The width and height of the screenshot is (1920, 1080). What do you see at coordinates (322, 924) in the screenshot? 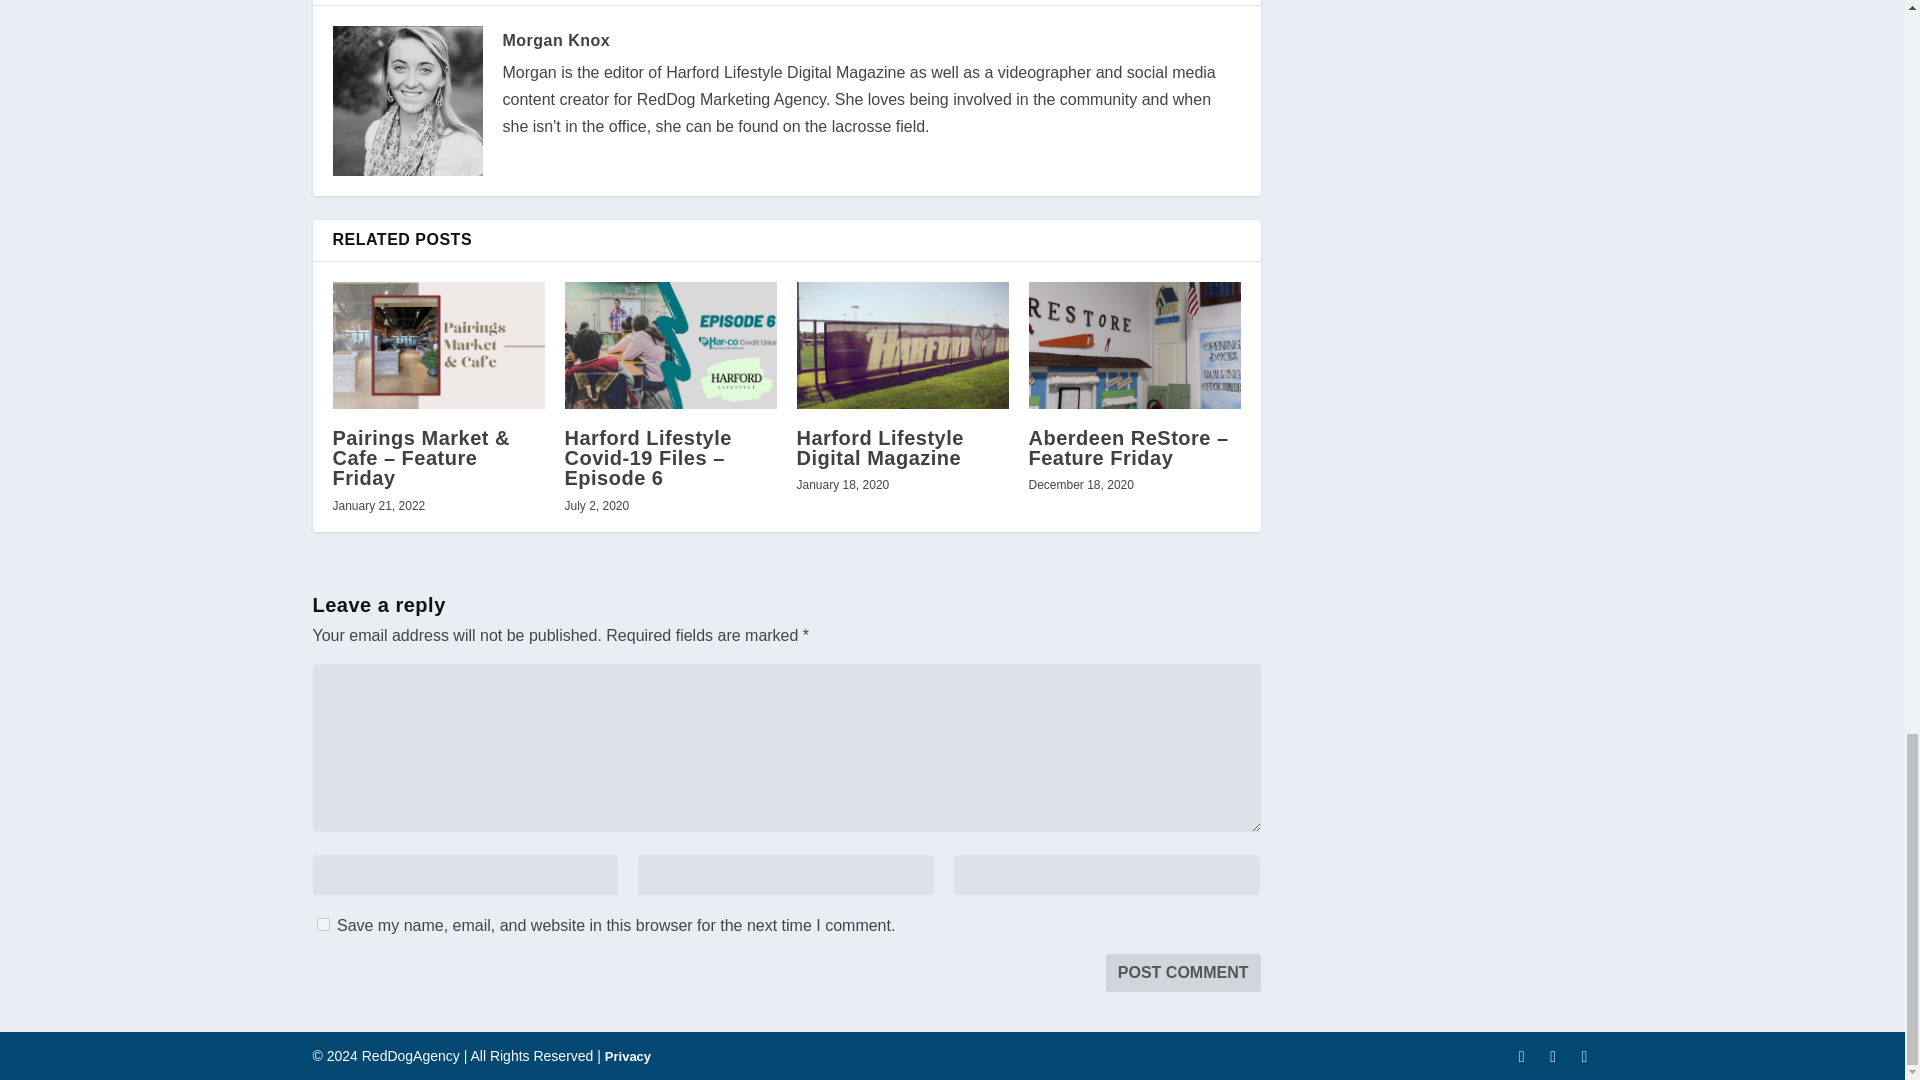
I see `yes` at bounding box center [322, 924].